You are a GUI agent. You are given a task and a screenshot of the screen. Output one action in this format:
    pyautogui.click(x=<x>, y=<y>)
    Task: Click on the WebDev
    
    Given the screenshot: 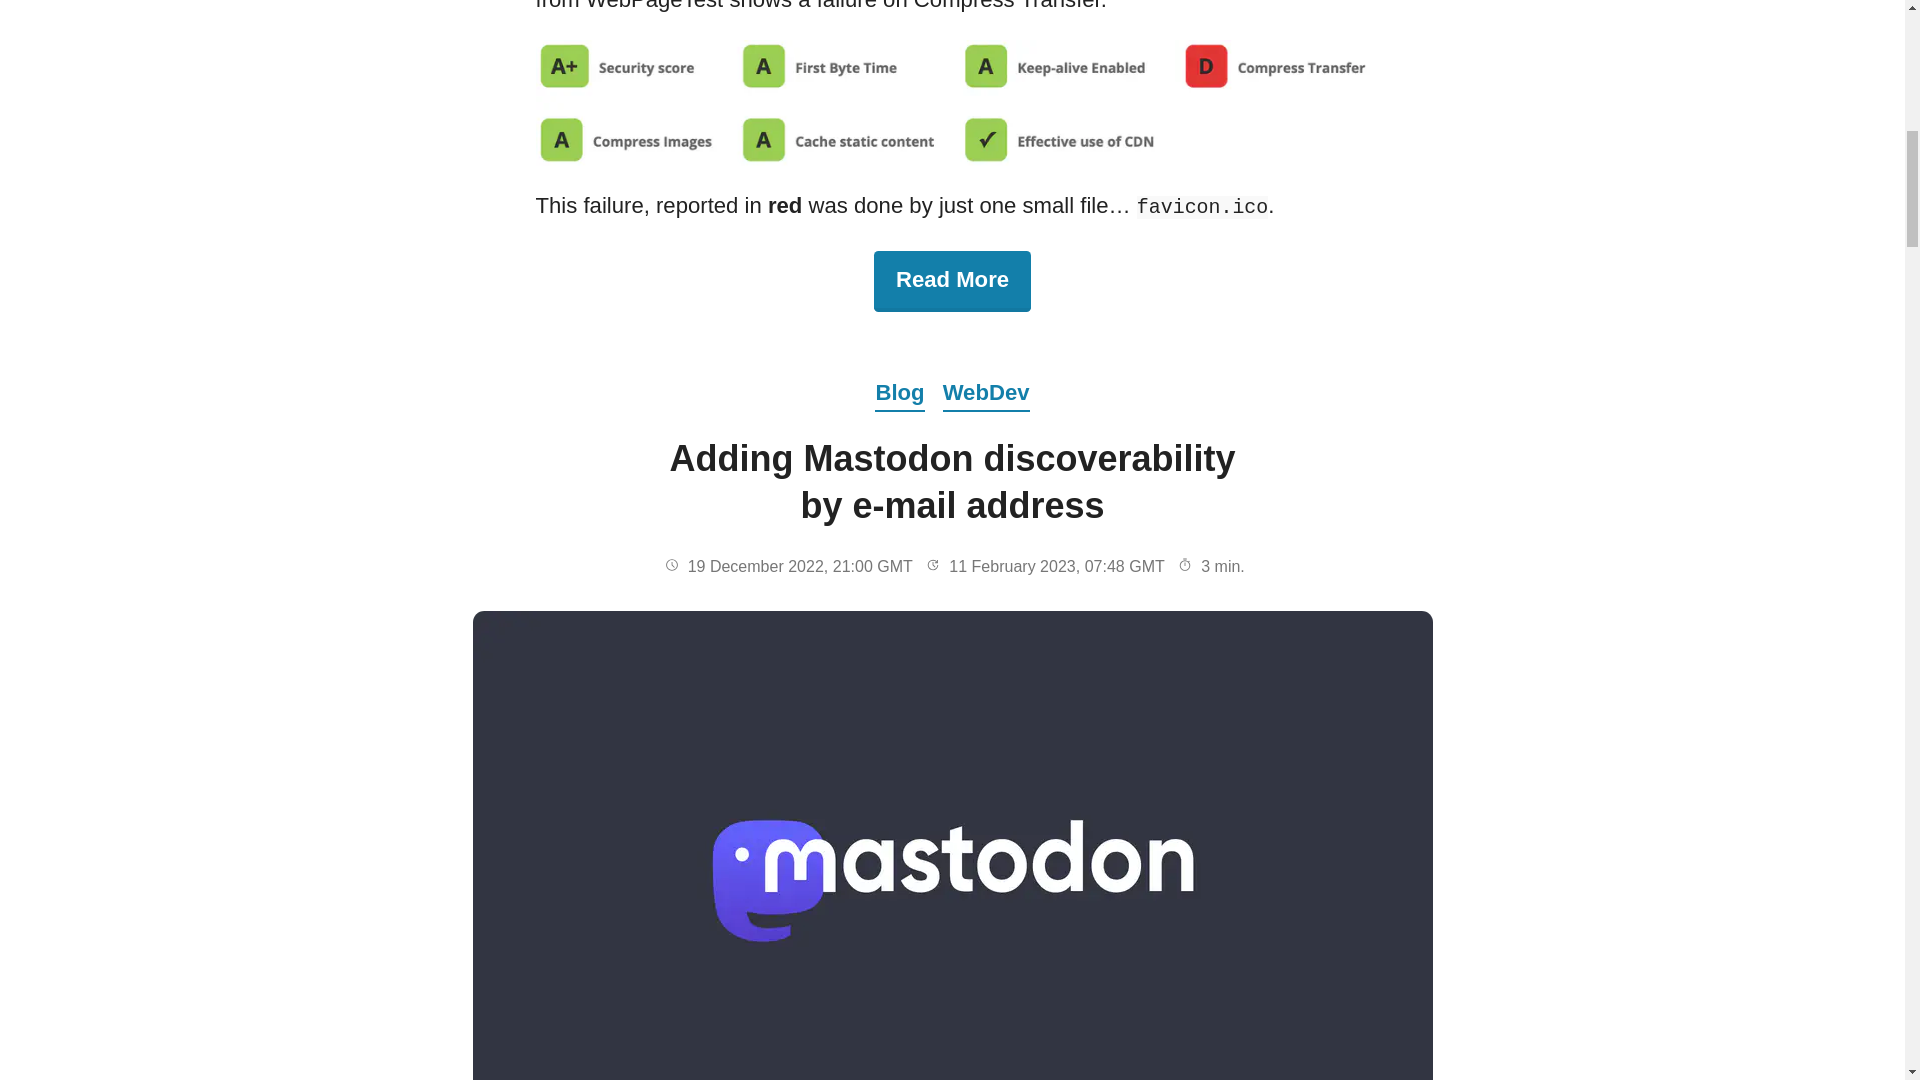 What is the action you would take?
    pyautogui.click(x=951, y=482)
    